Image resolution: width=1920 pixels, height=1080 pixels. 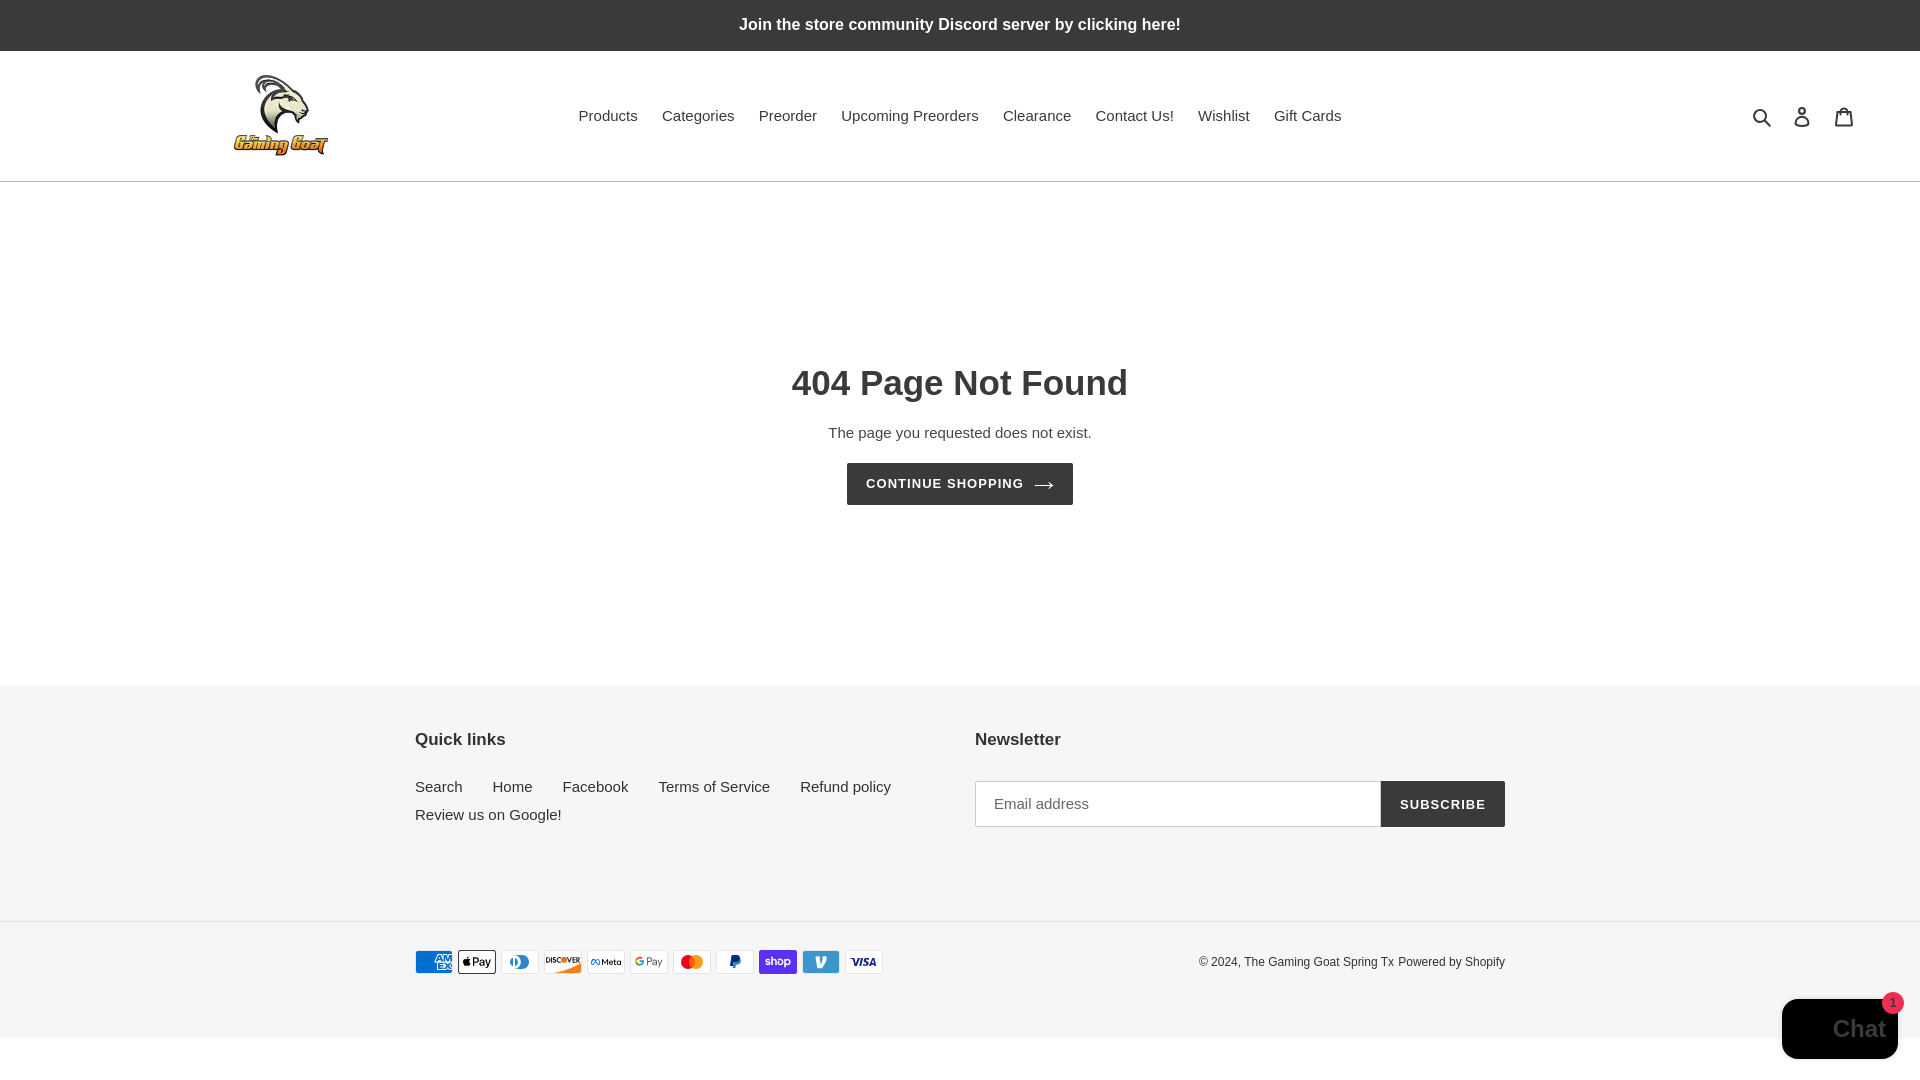 I want to click on Powered by Shopify, so click(x=1451, y=961).